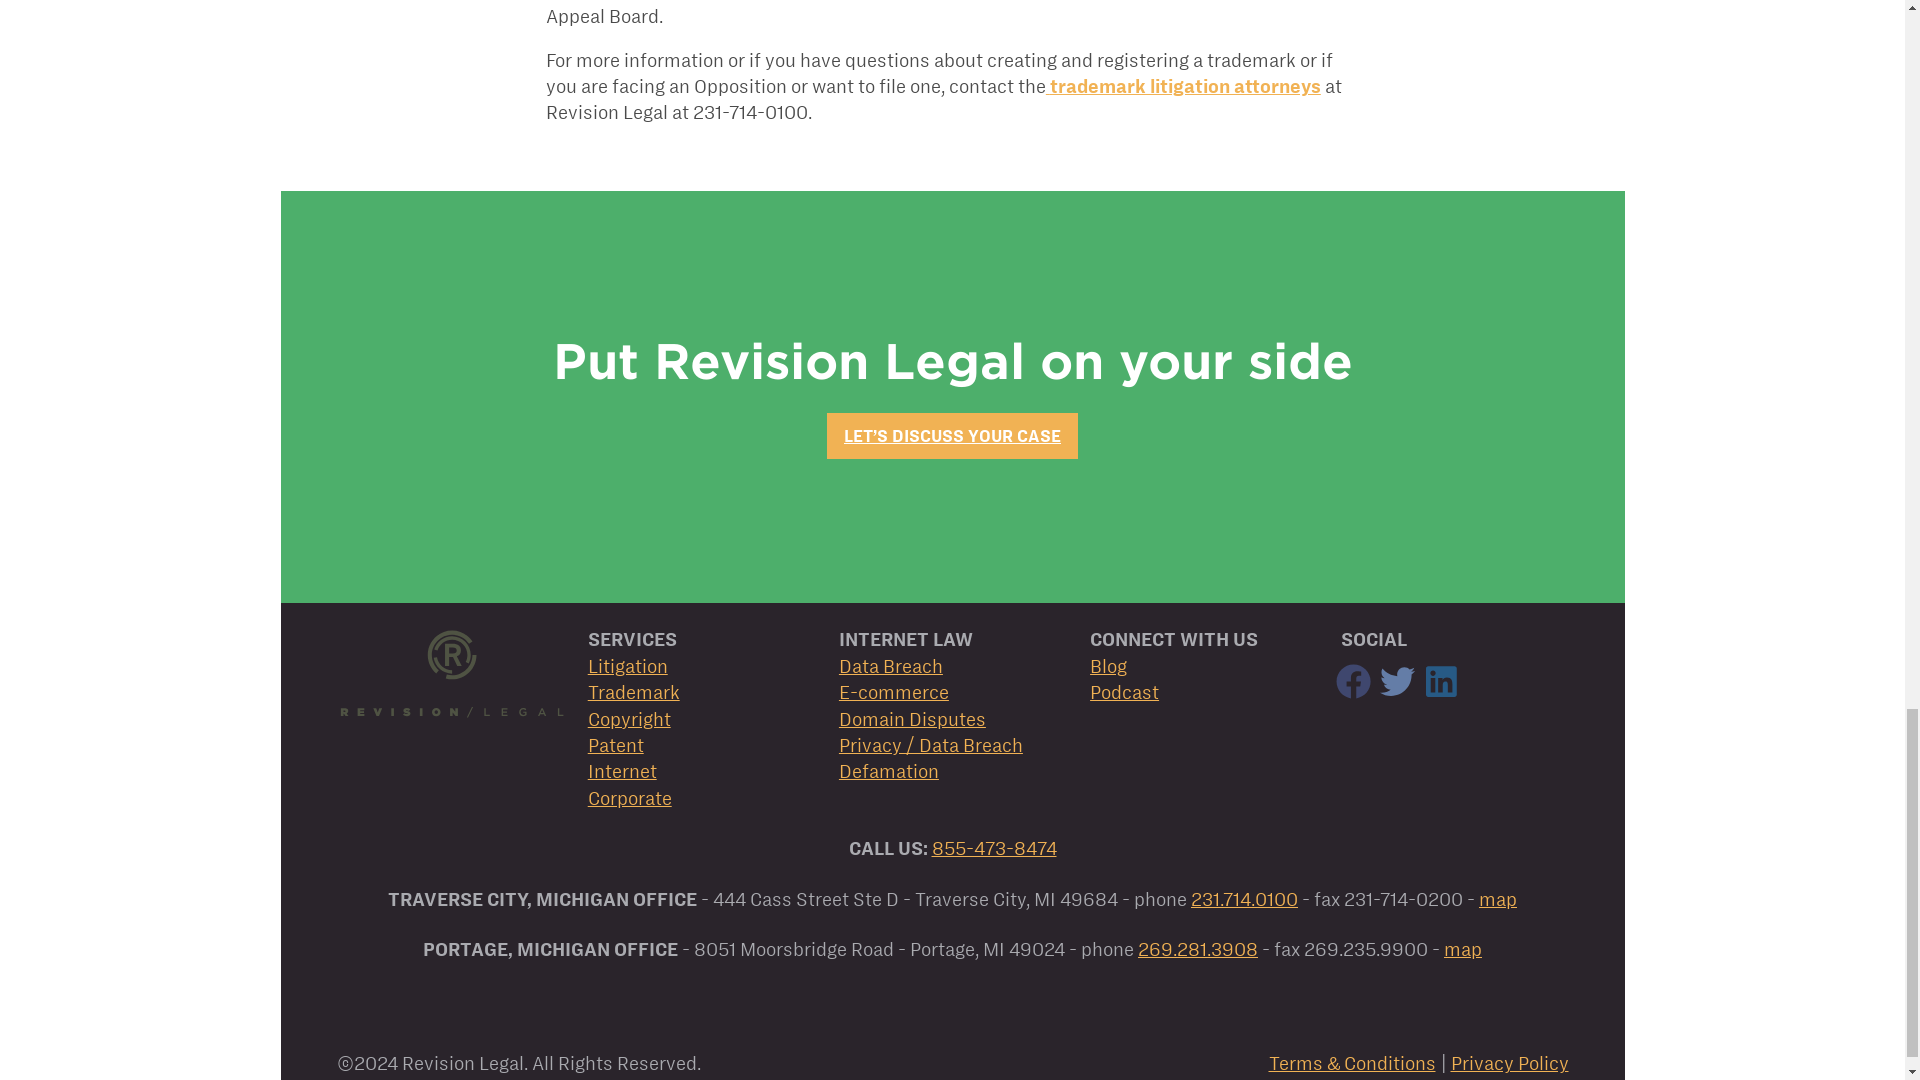  Describe the element at coordinates (1108, 666) in the screenshot. I see `Blog` at that location.